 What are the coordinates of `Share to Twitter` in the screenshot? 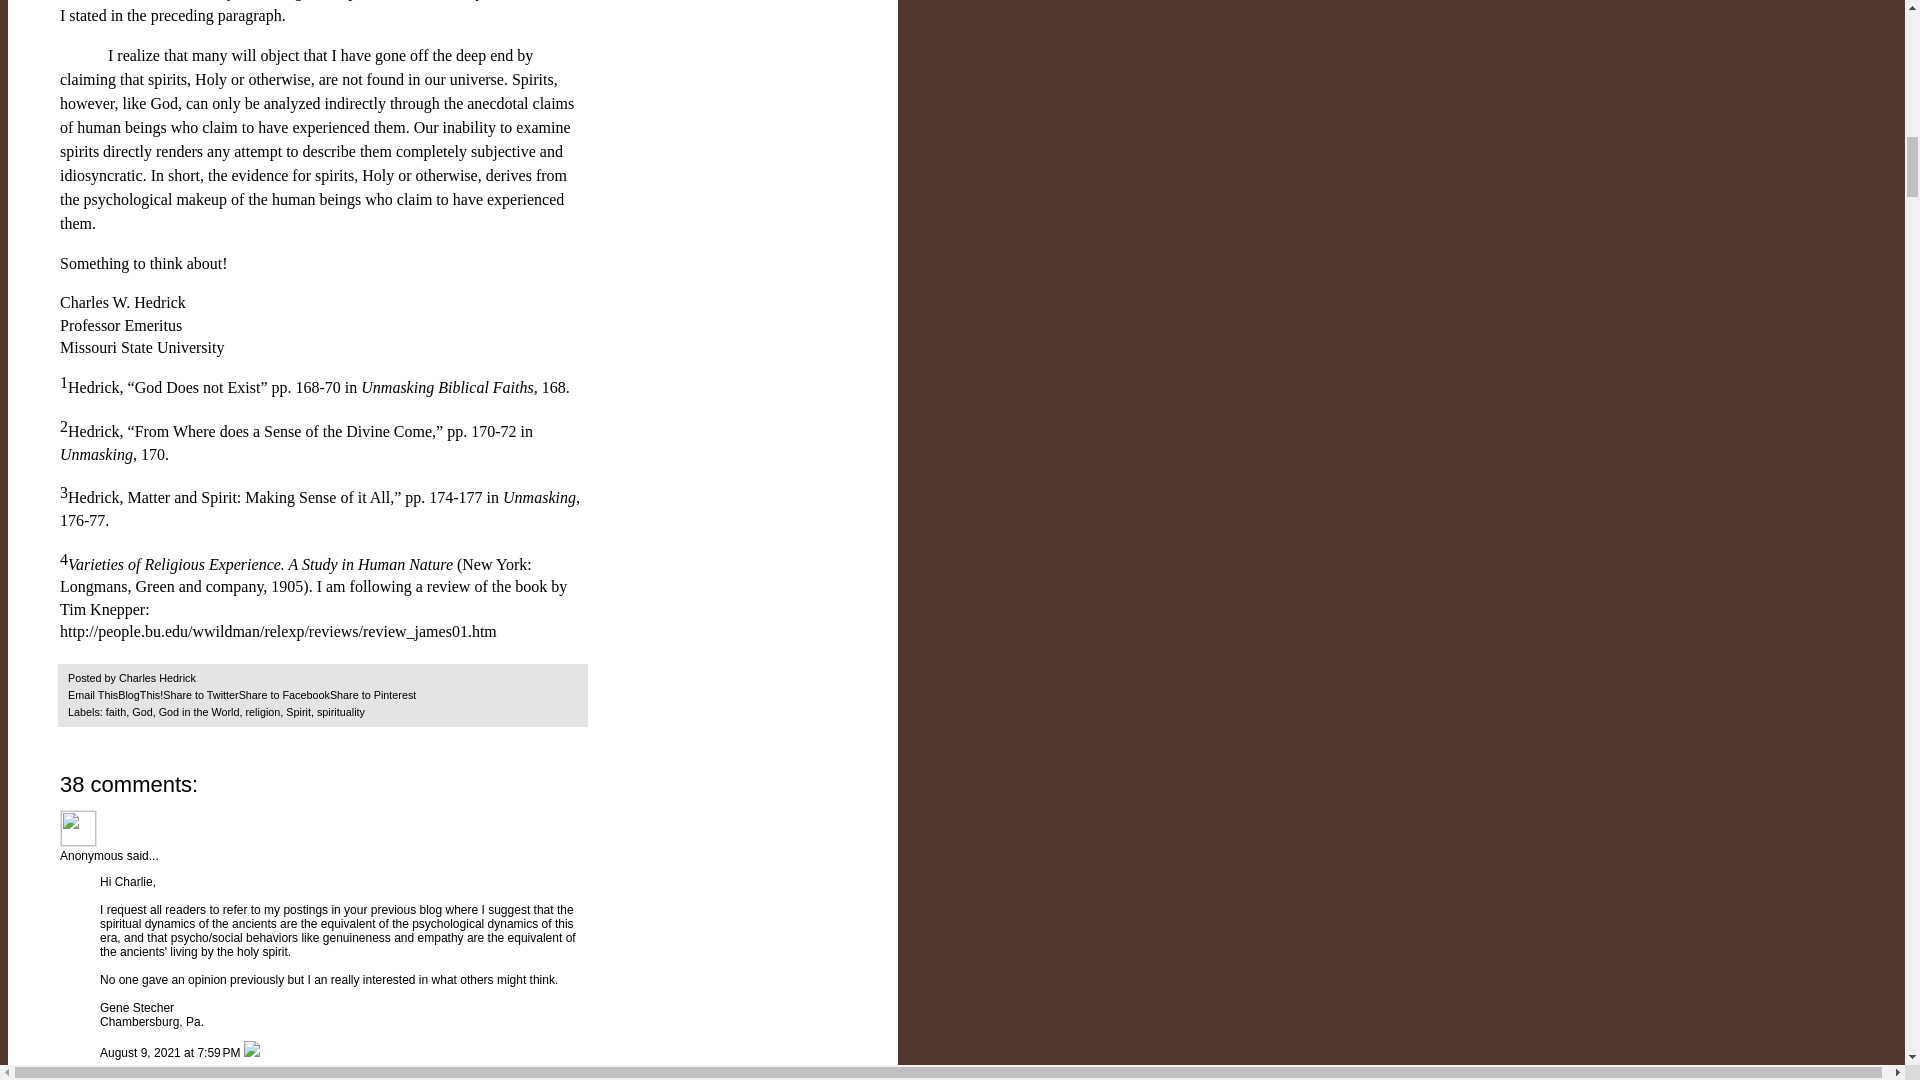 It's located at (200, 694).